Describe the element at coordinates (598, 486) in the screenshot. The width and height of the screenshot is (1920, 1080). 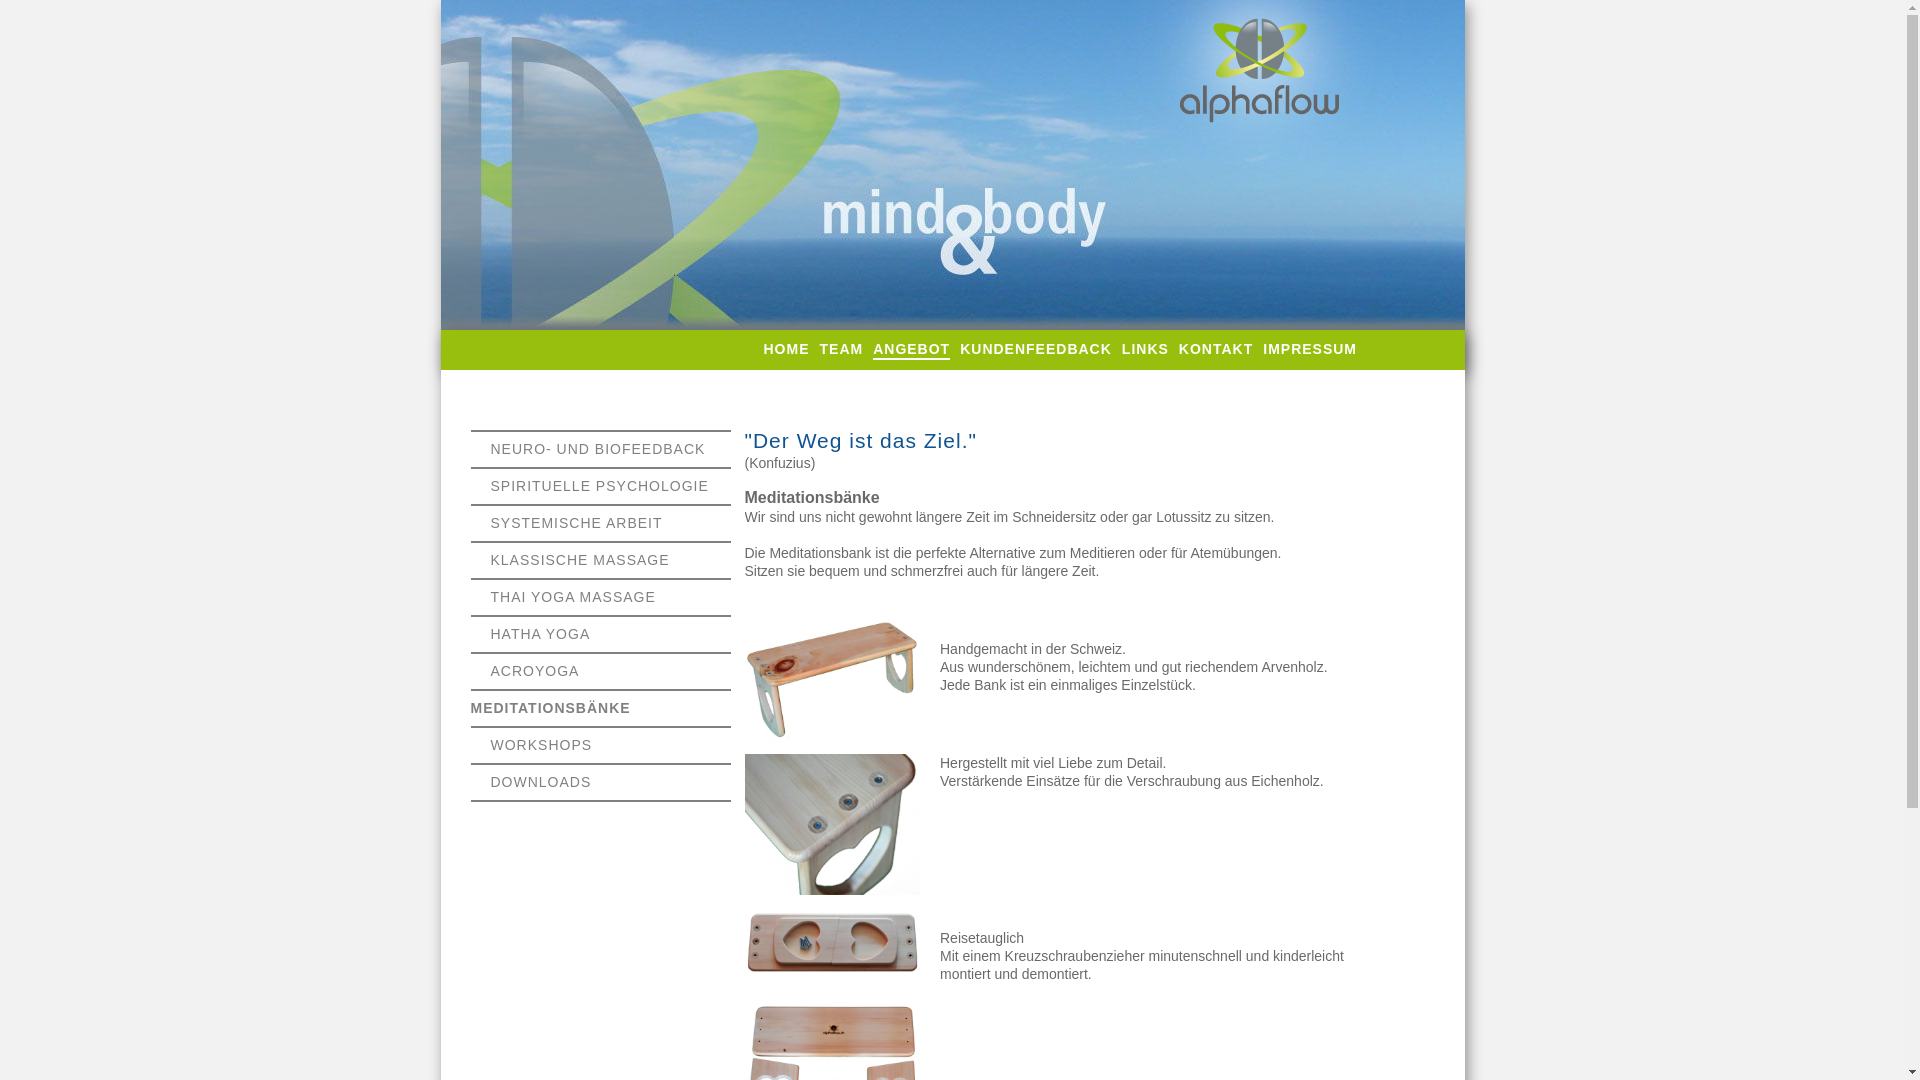
I see `SPIRITUELLE PSYCHOLOGIE` at that location.